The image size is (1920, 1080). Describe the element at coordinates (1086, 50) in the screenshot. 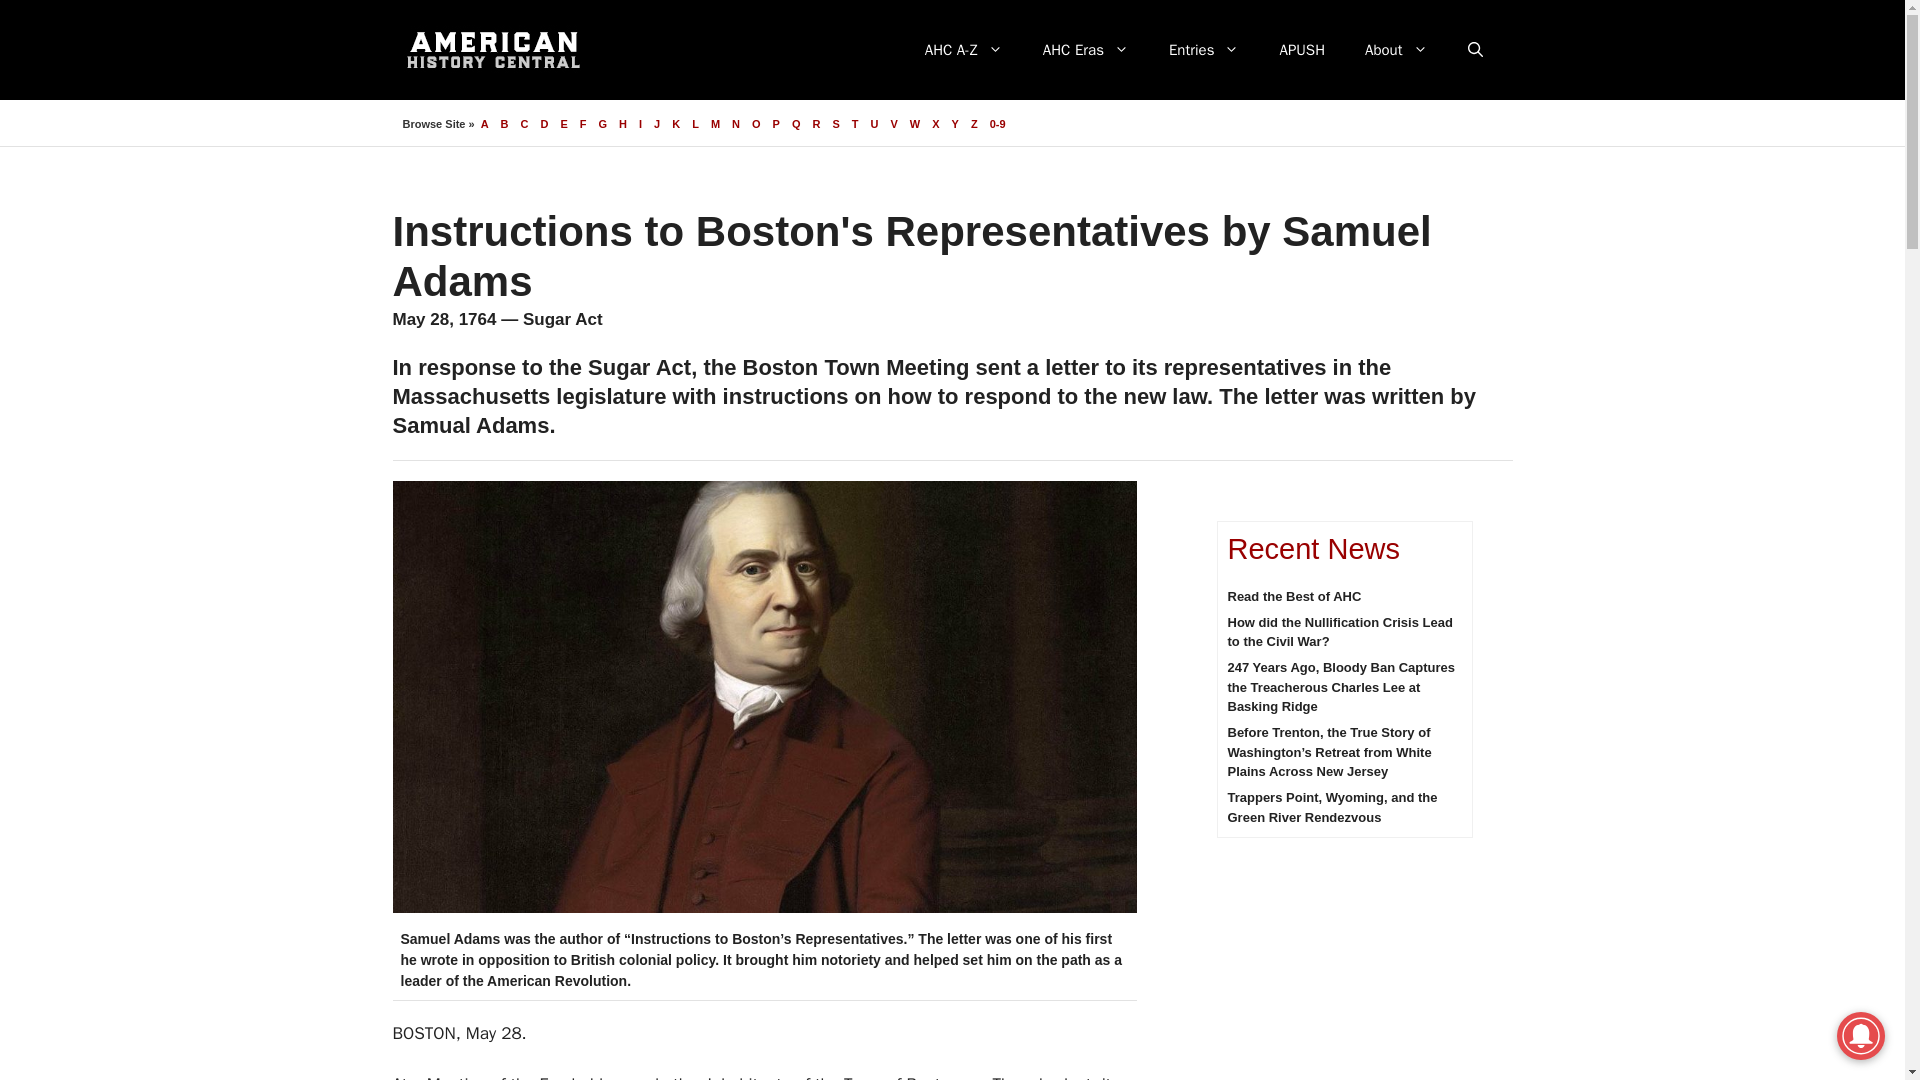

I see `AHC Eras` at that location.